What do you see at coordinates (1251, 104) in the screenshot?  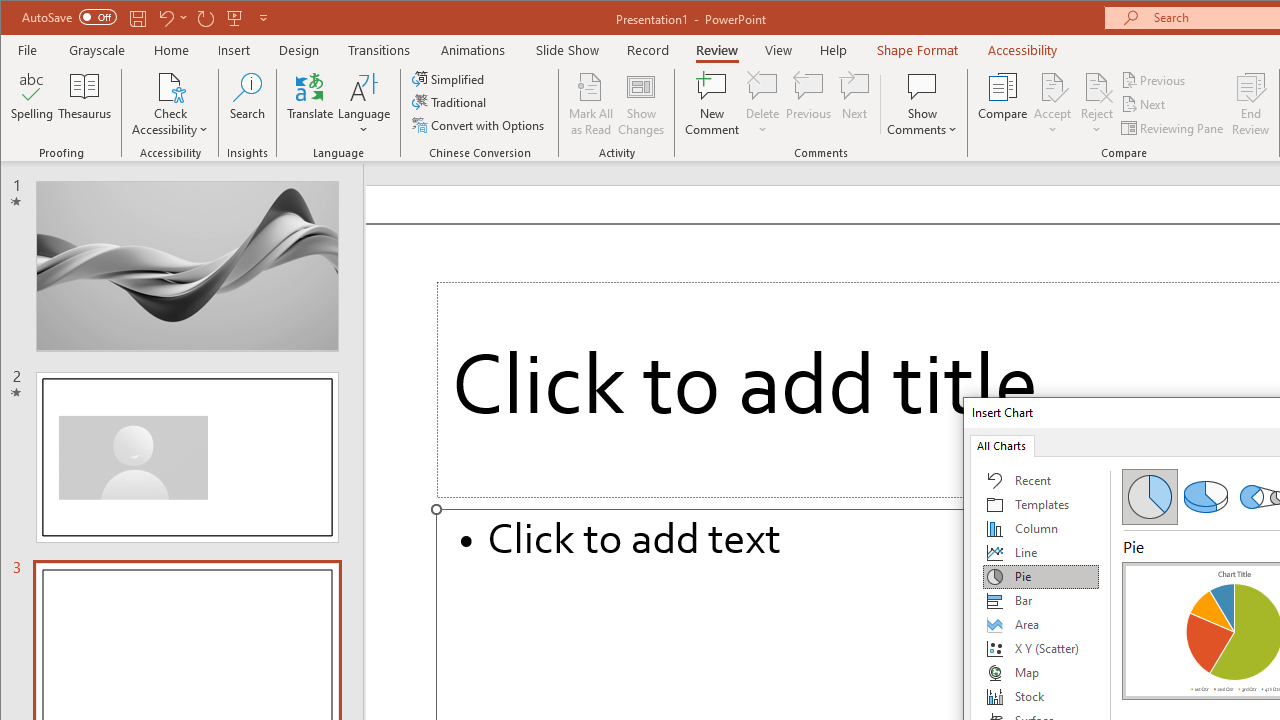 I see `End Review` at bounding box center [1251, 104].